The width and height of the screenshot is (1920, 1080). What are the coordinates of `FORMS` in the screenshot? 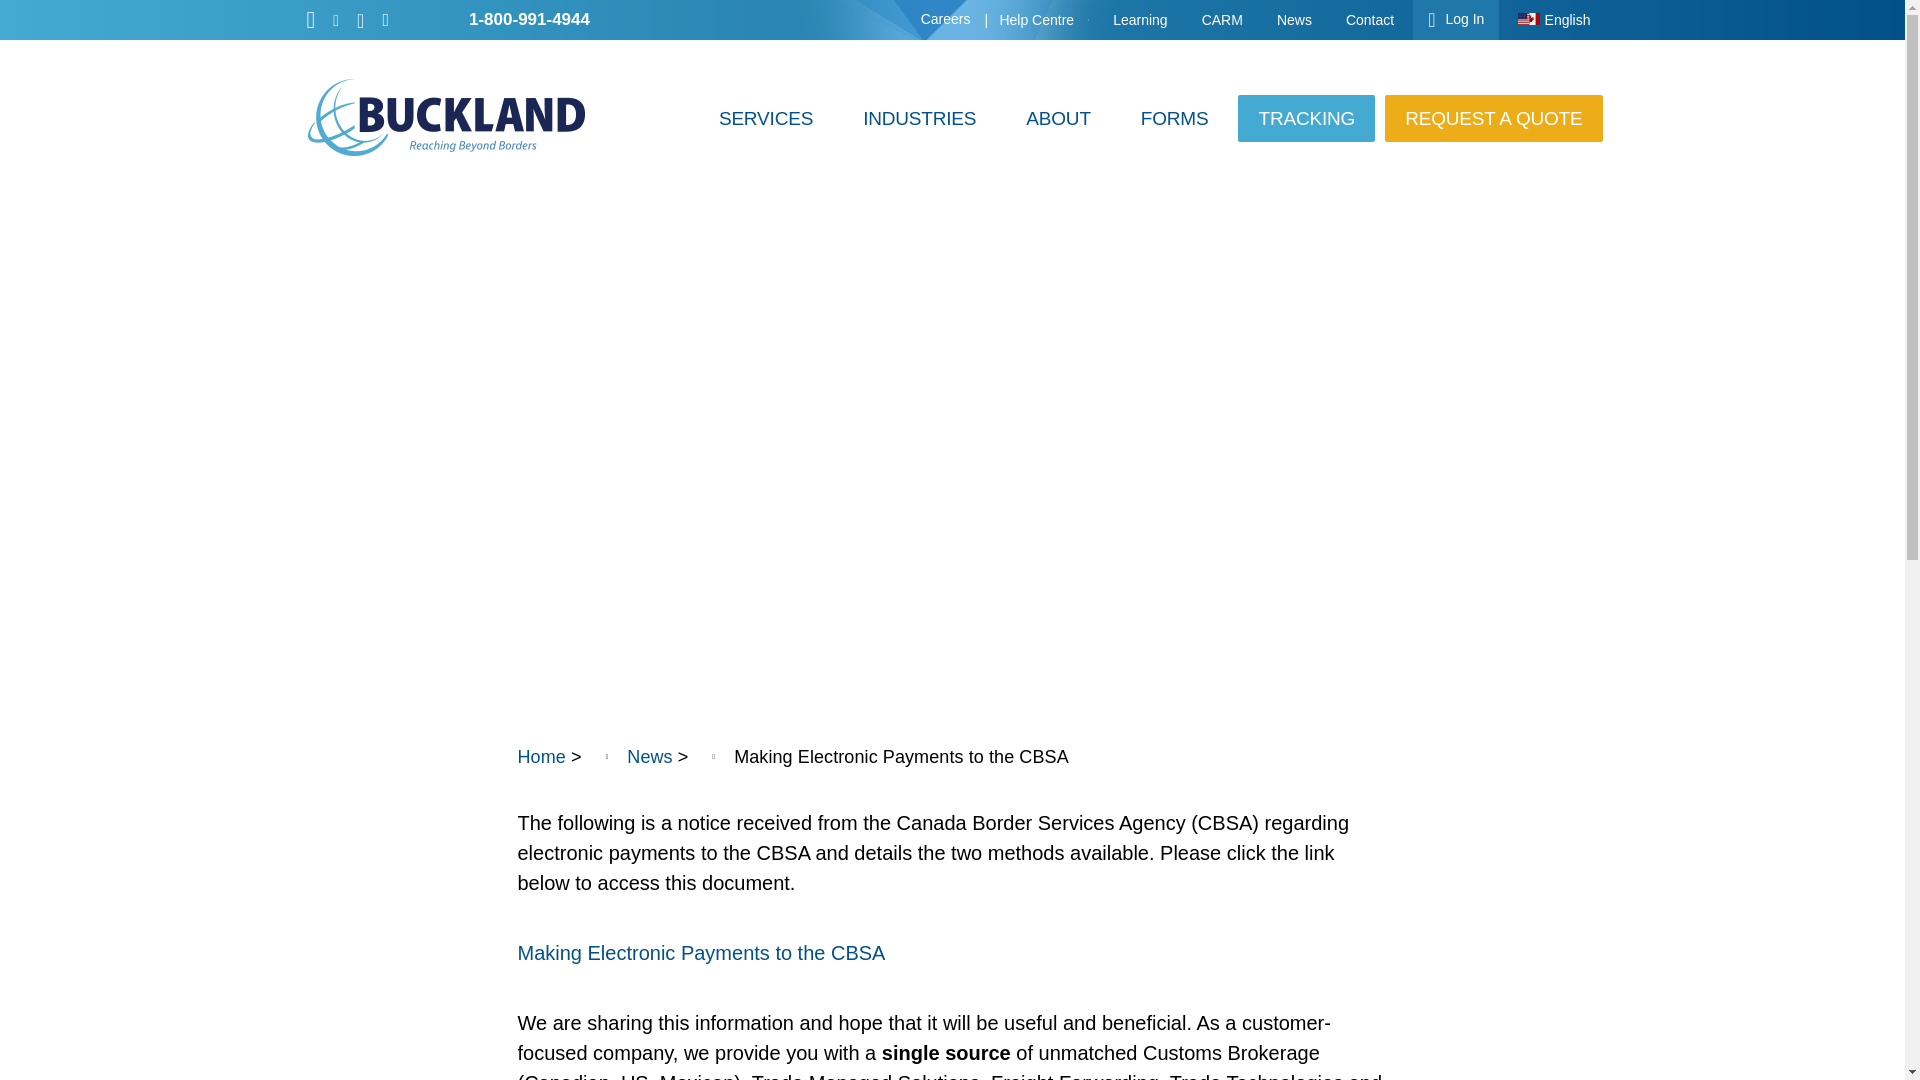 It's located at (1174, 118).